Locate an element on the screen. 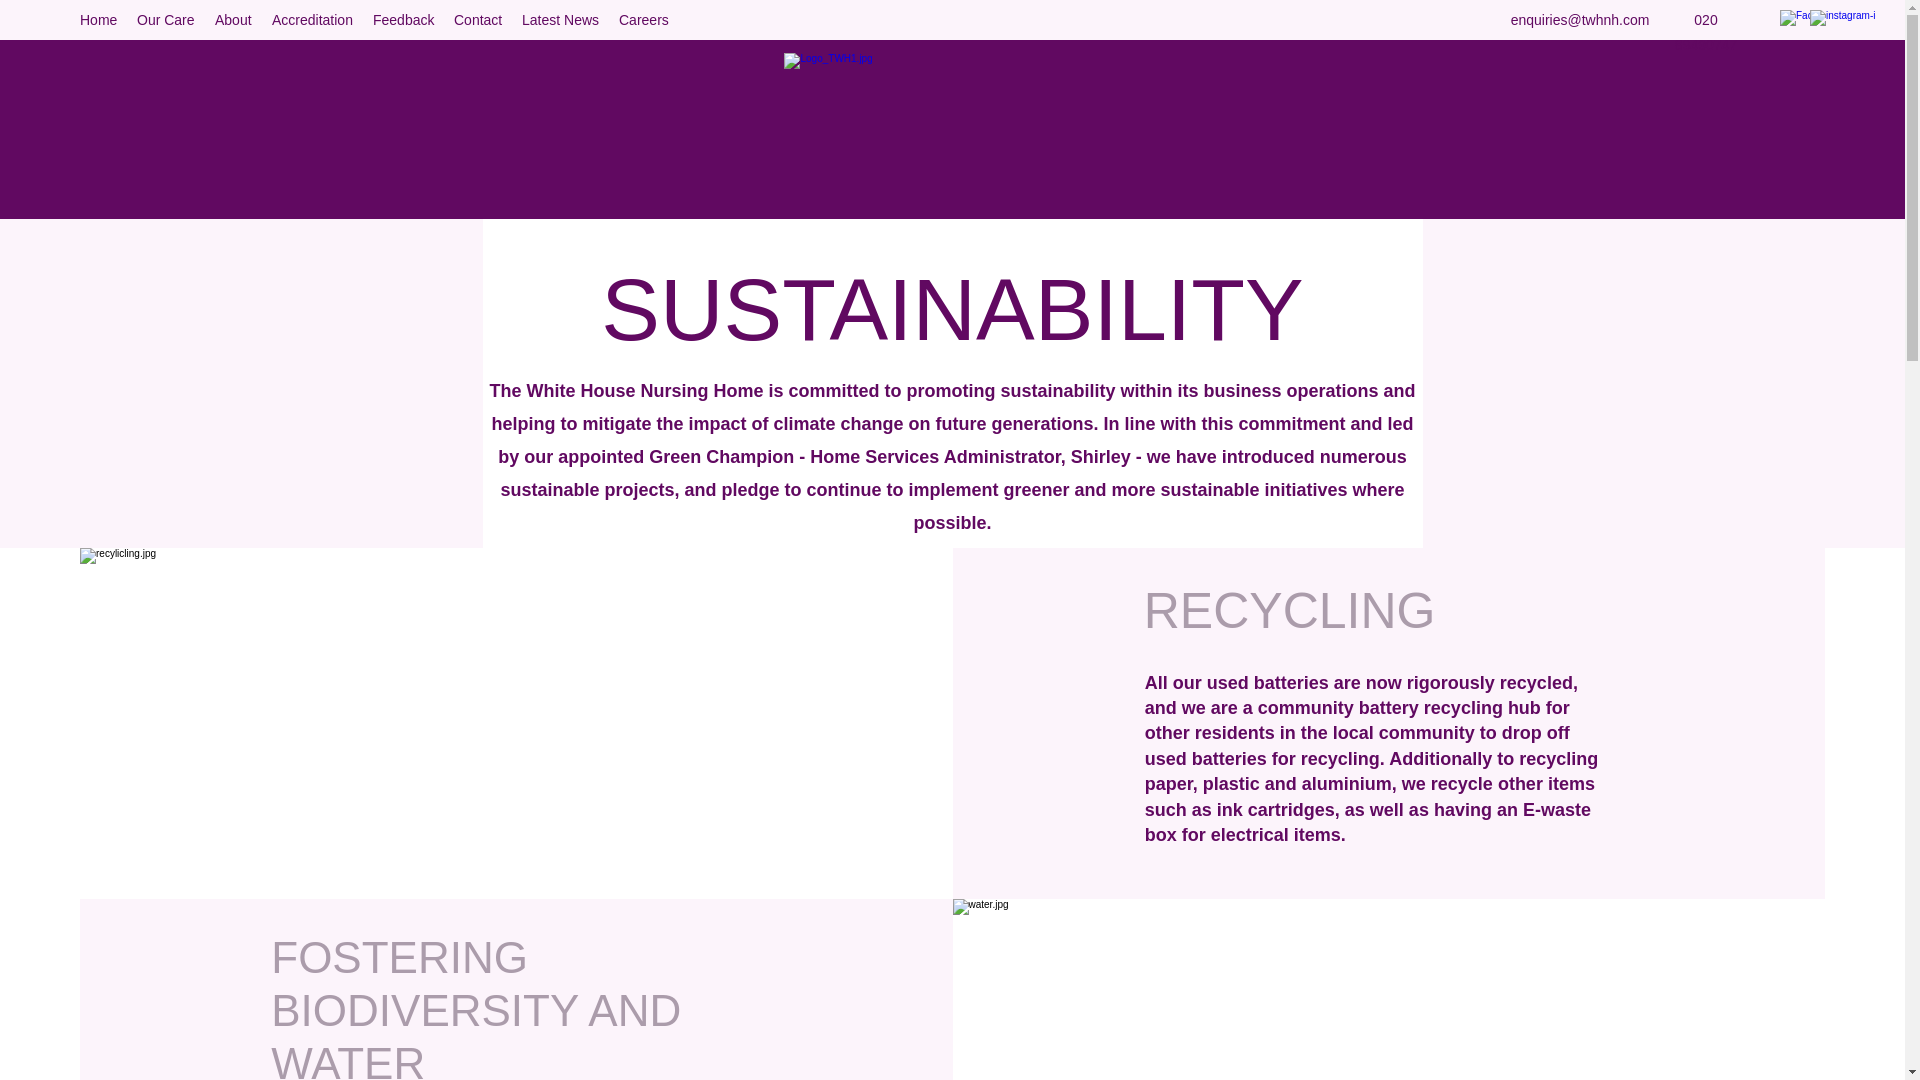  Careers is located at coordinates (644, 20).